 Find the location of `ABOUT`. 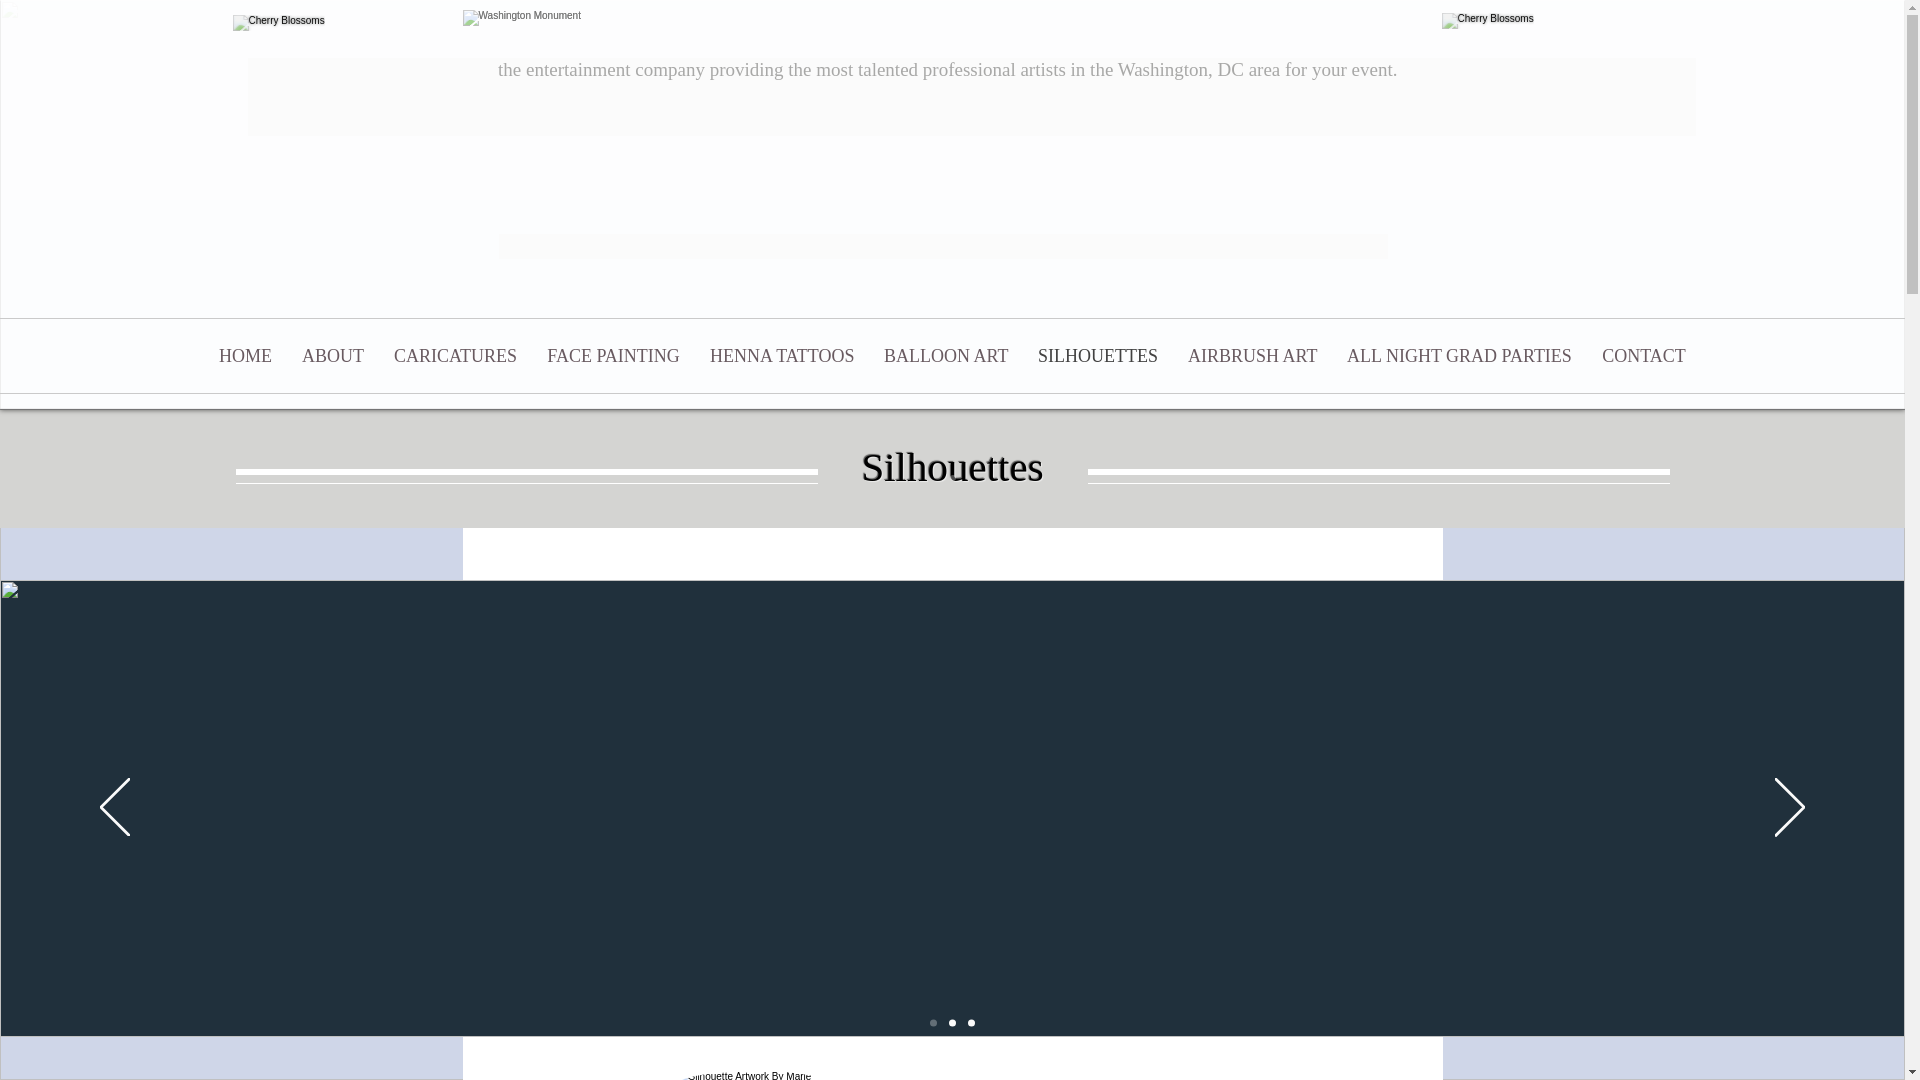

ABOUT is located at coordinates (332, 356).